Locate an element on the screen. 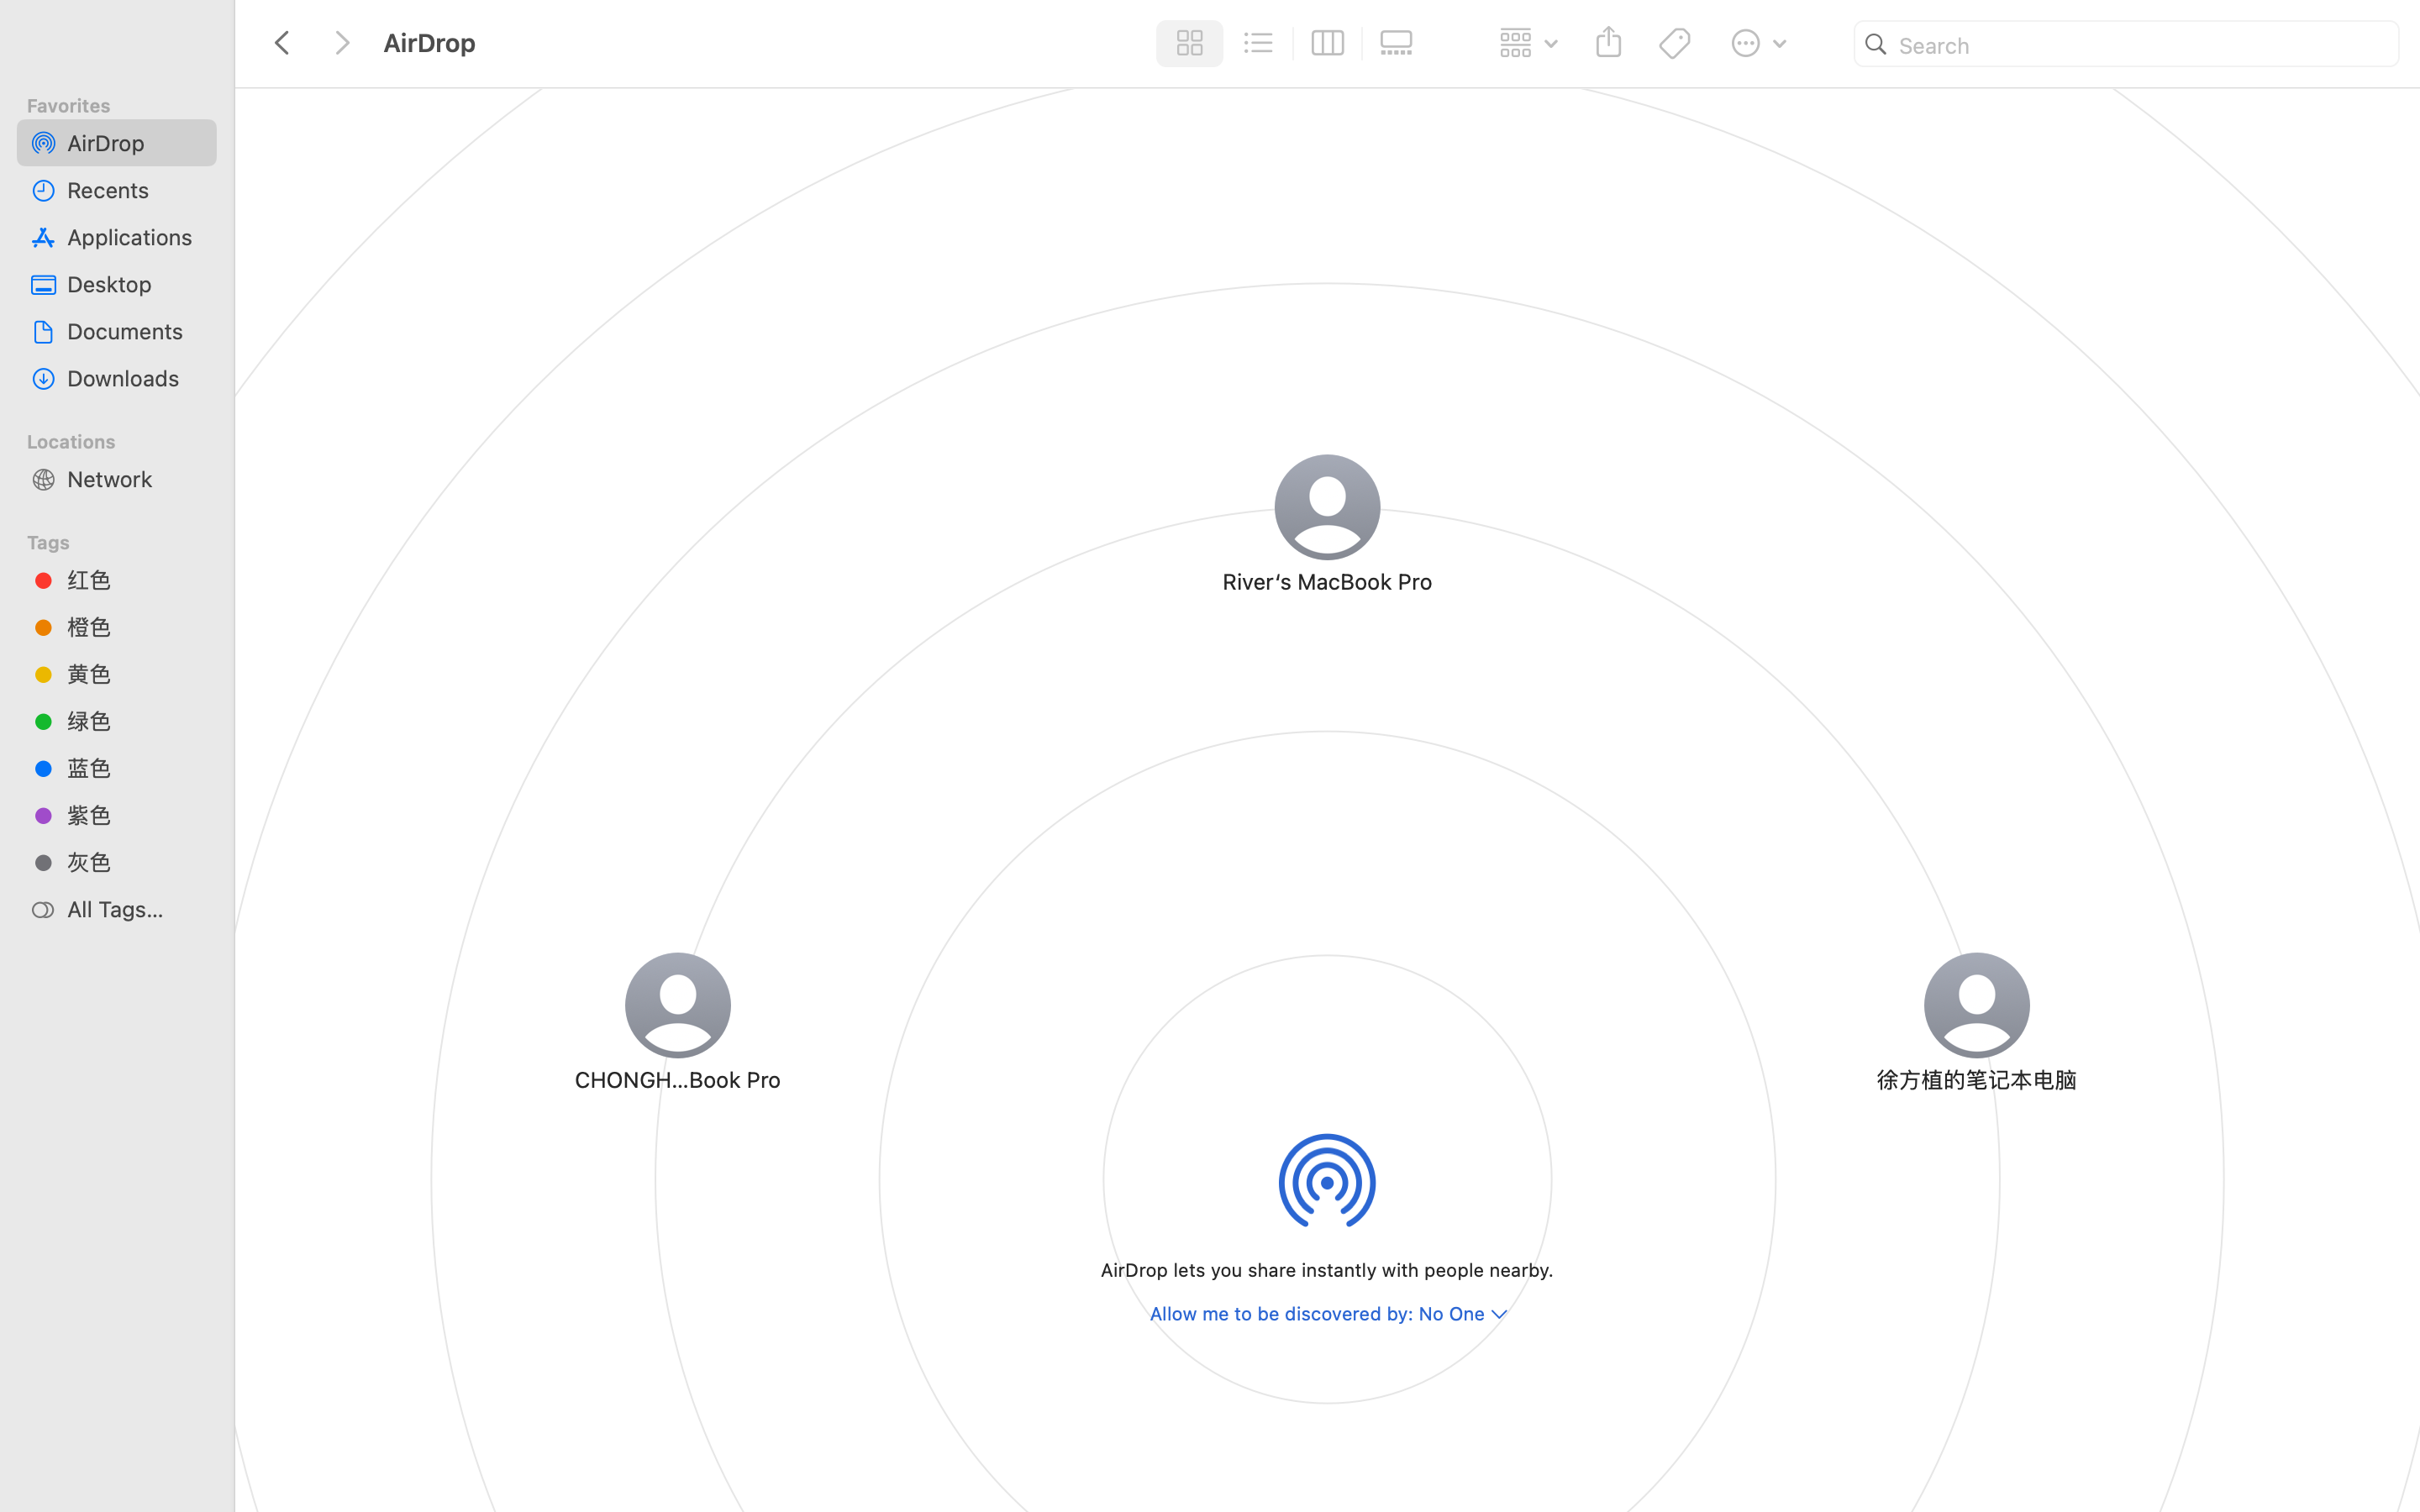  Favorites is located at coordinates (127, 103).